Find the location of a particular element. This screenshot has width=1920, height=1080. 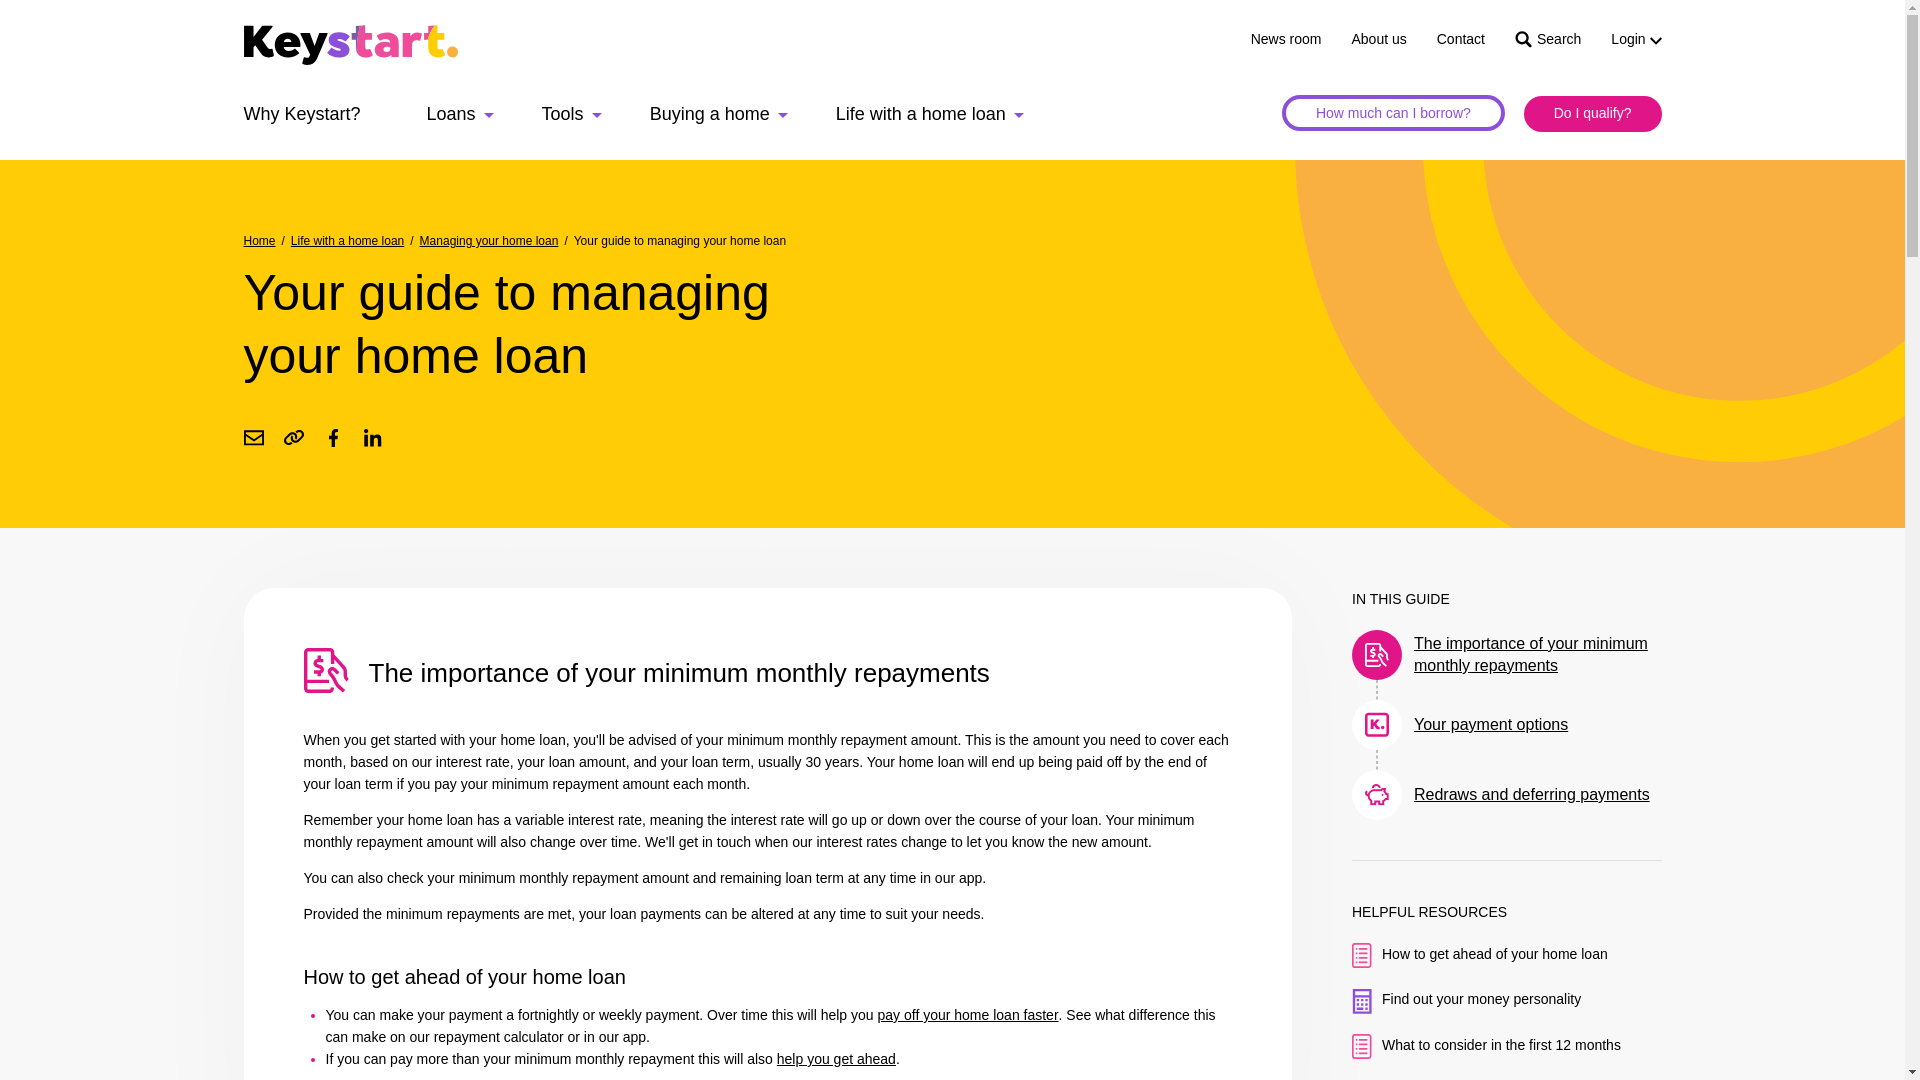

Keystart is located at coordinates (350, 48).